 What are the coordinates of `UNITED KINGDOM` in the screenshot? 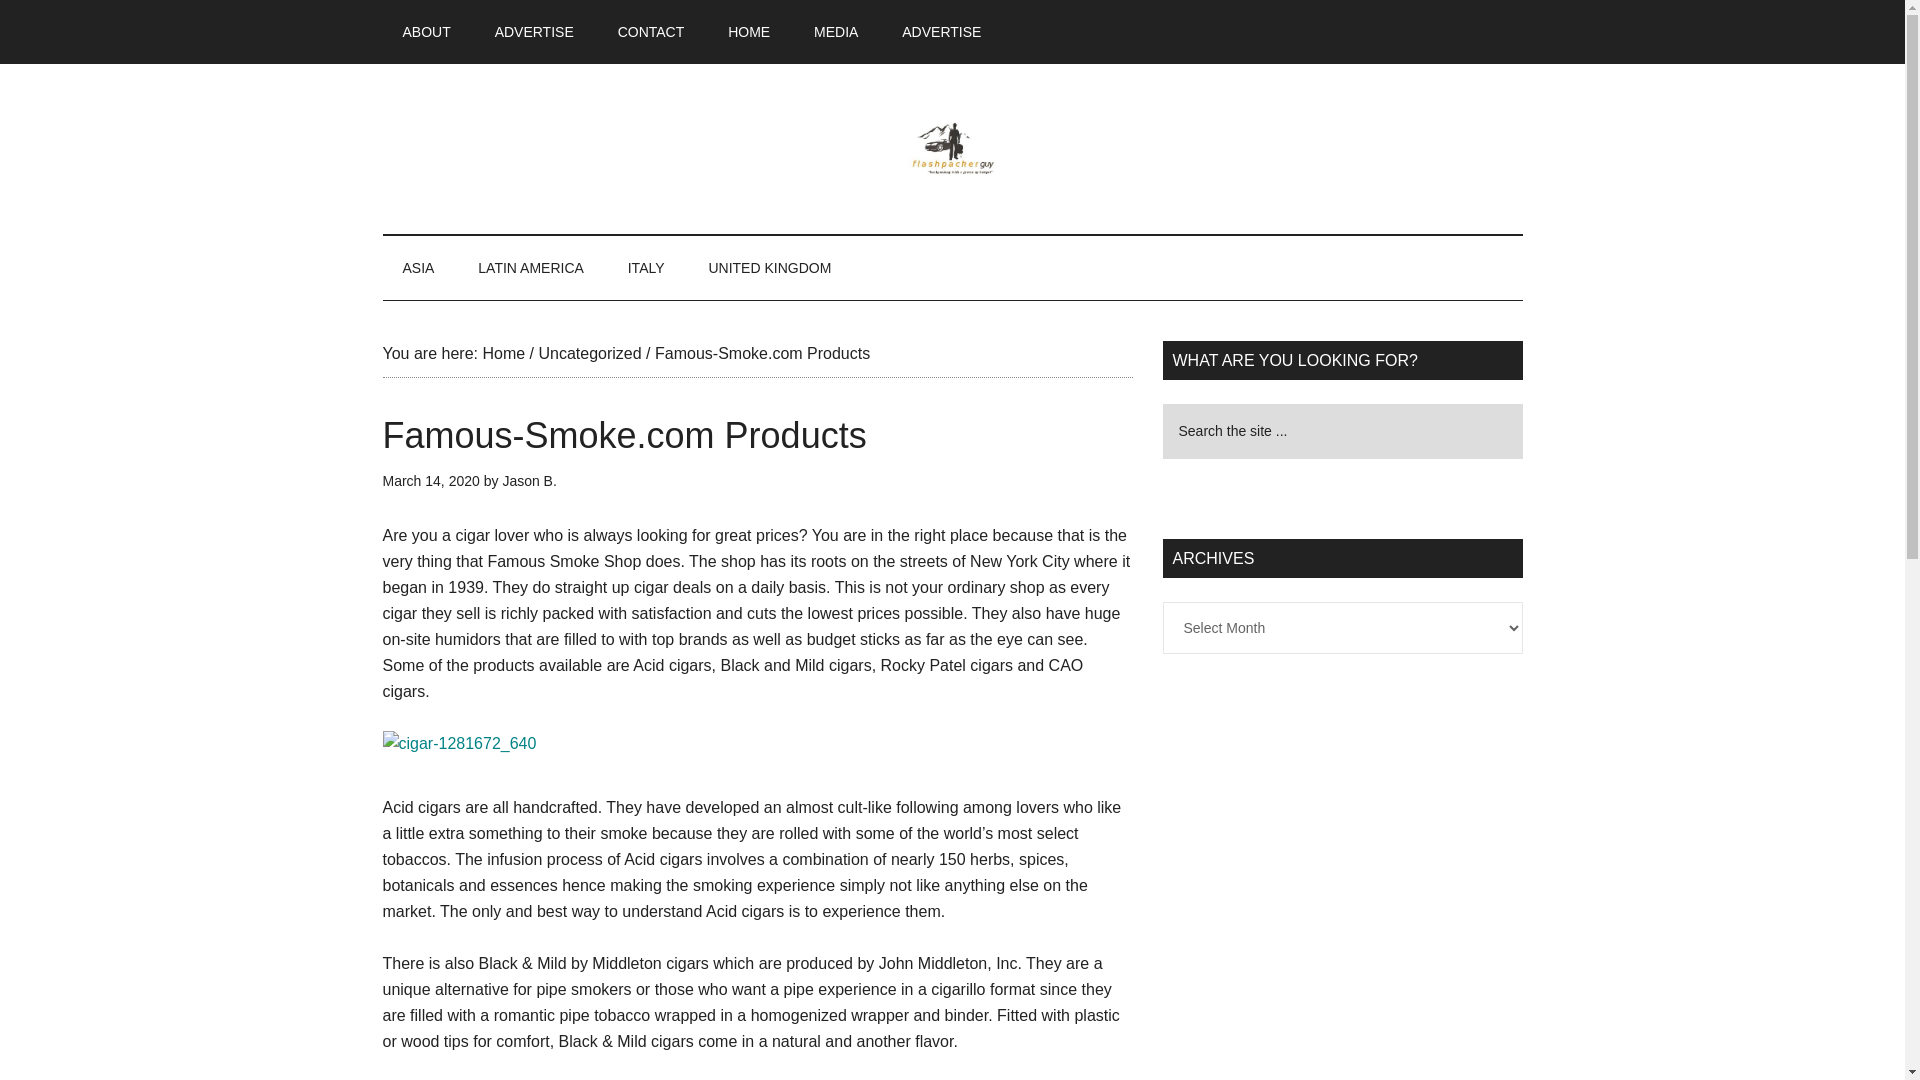 It's located at (768, 268).